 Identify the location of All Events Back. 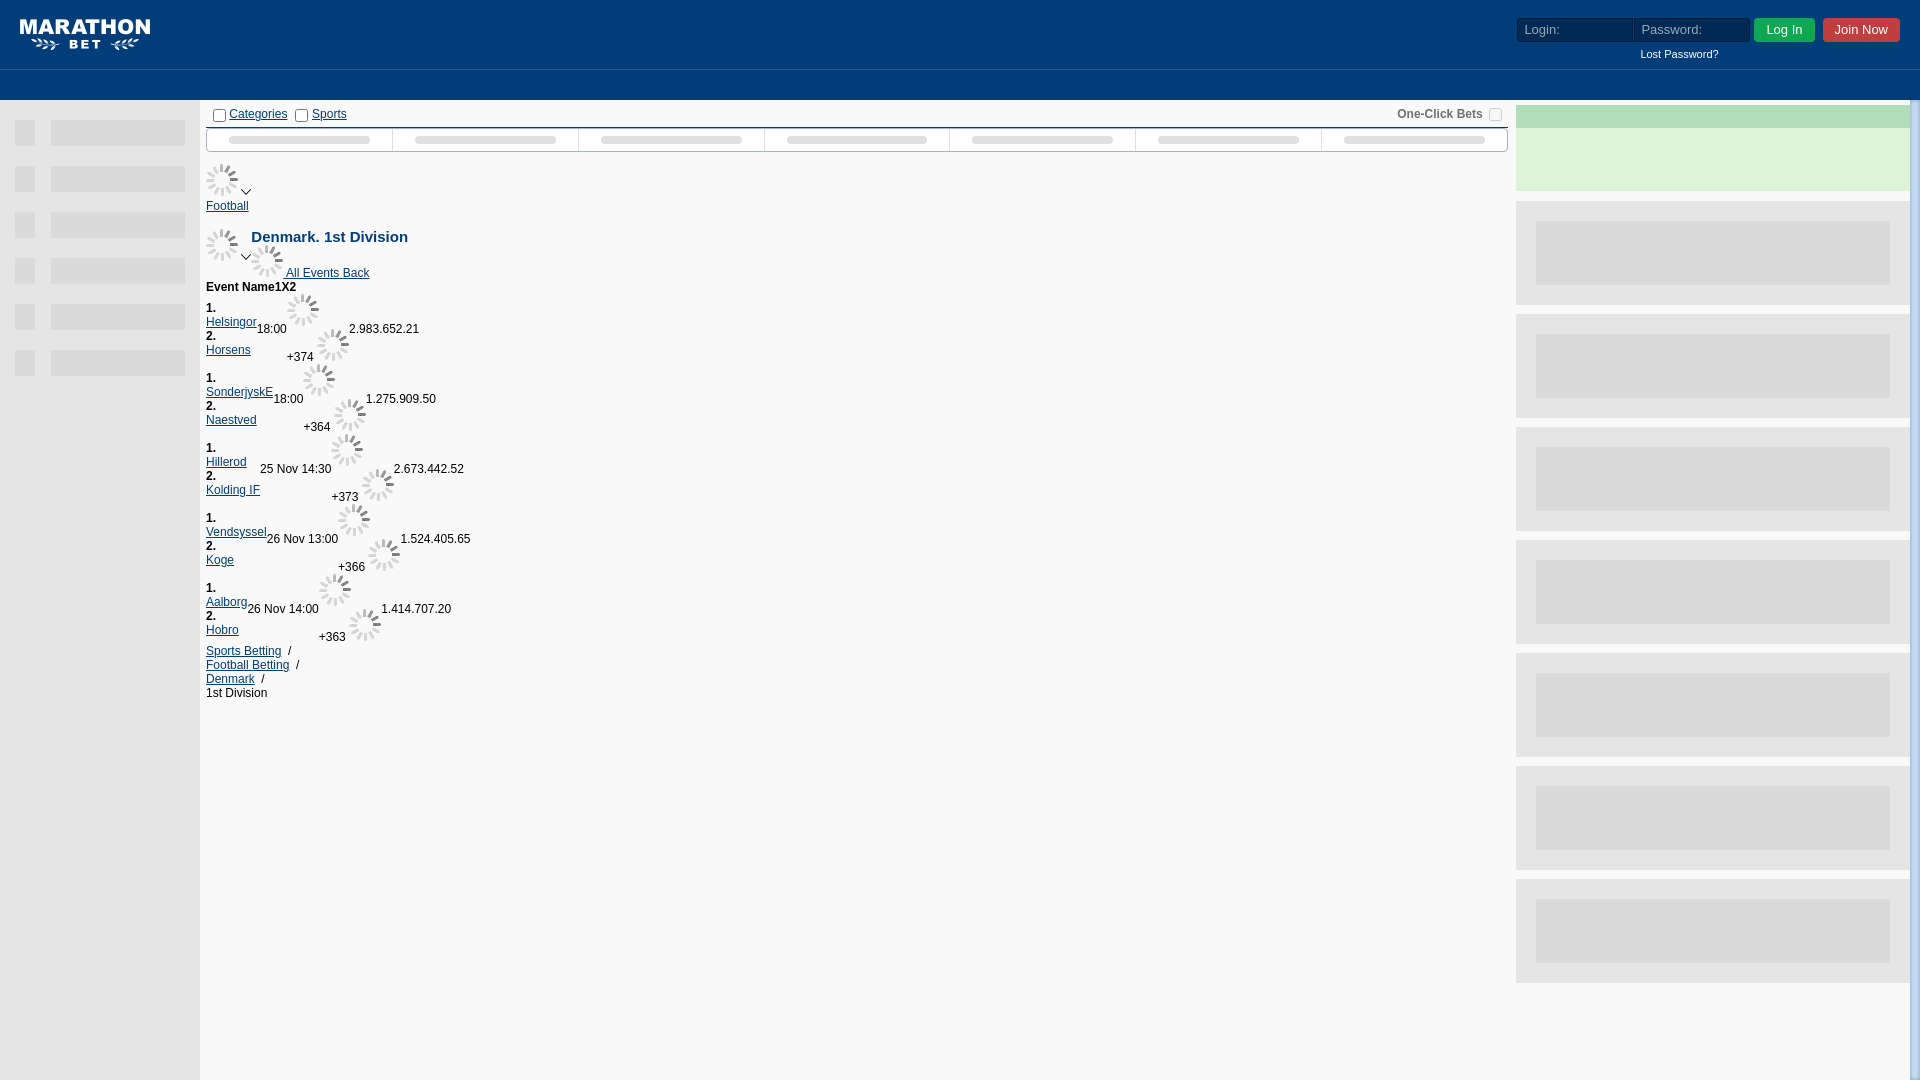
(310, 273).